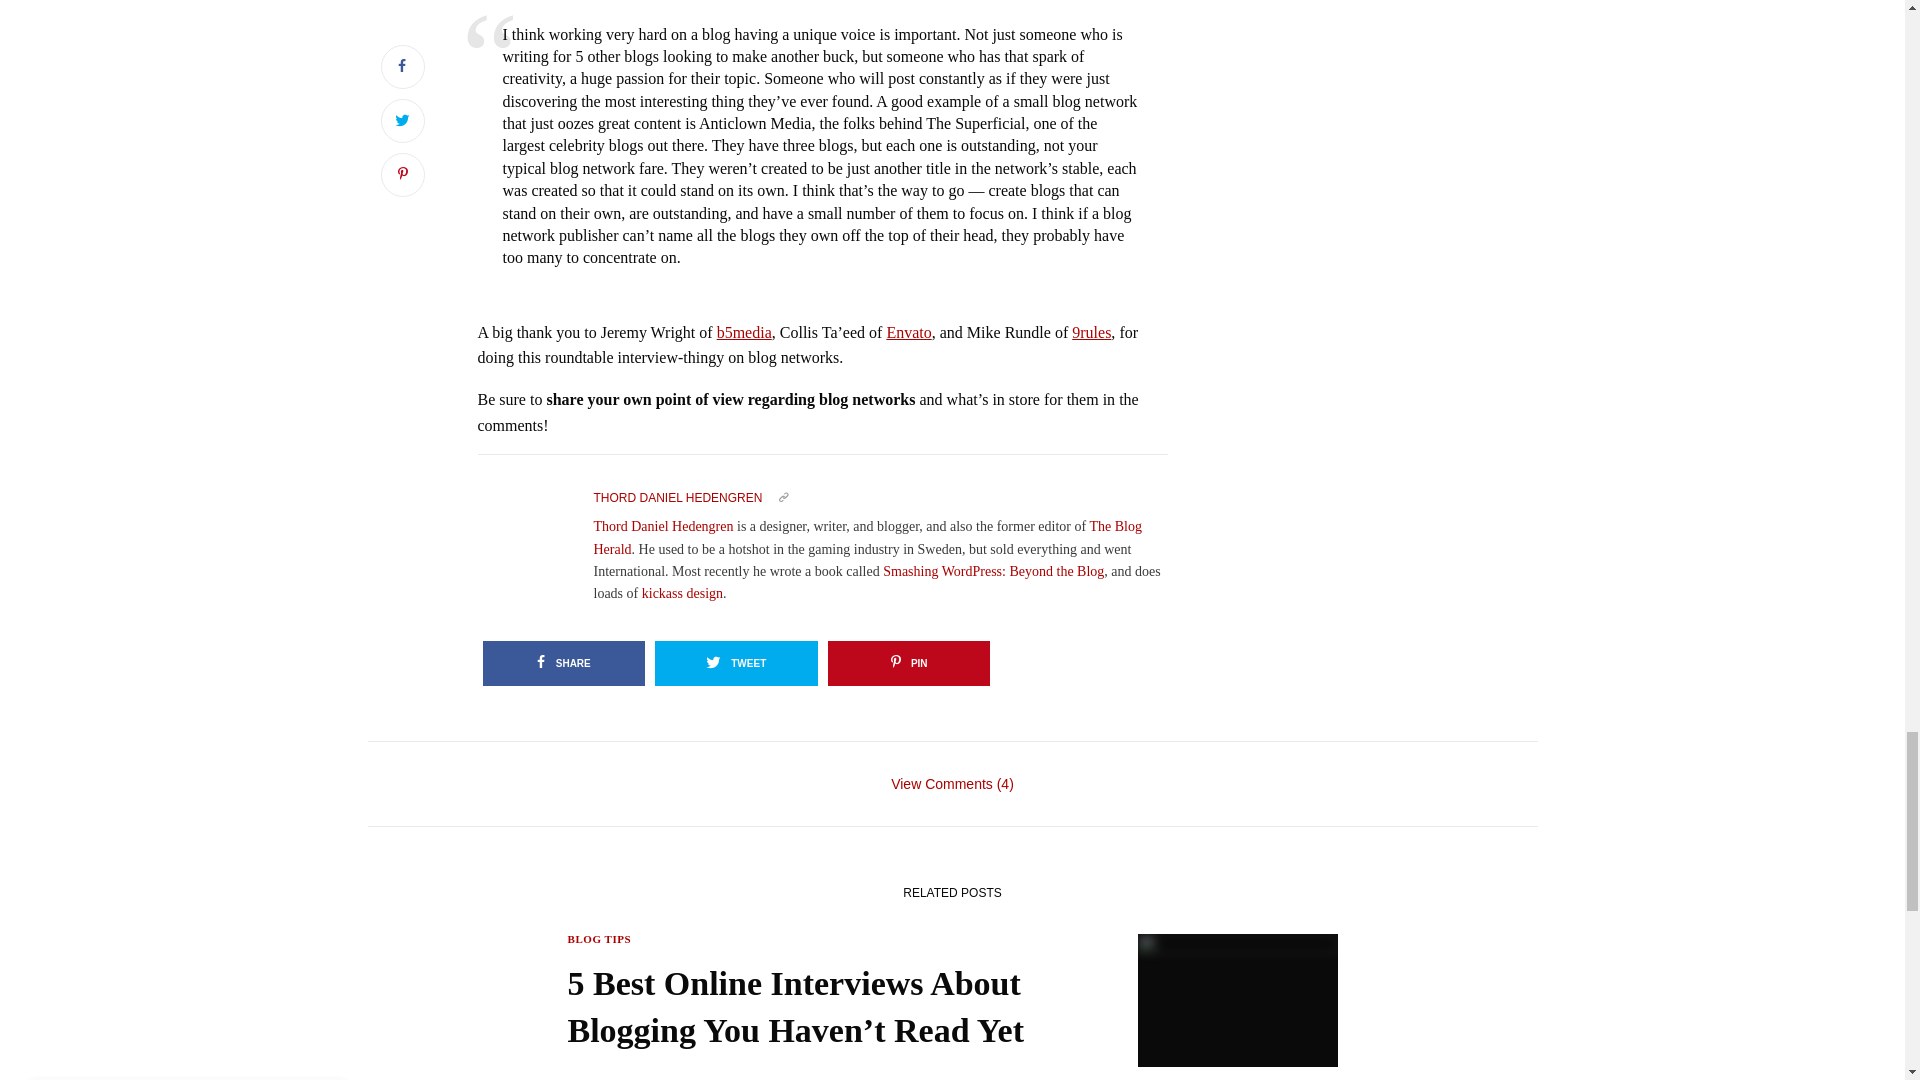  What do you see at coordinates (994, 570) in the screenshot?
I see `Smashing WordPress: Beyond the Blog` at bounding box center [994, 570].